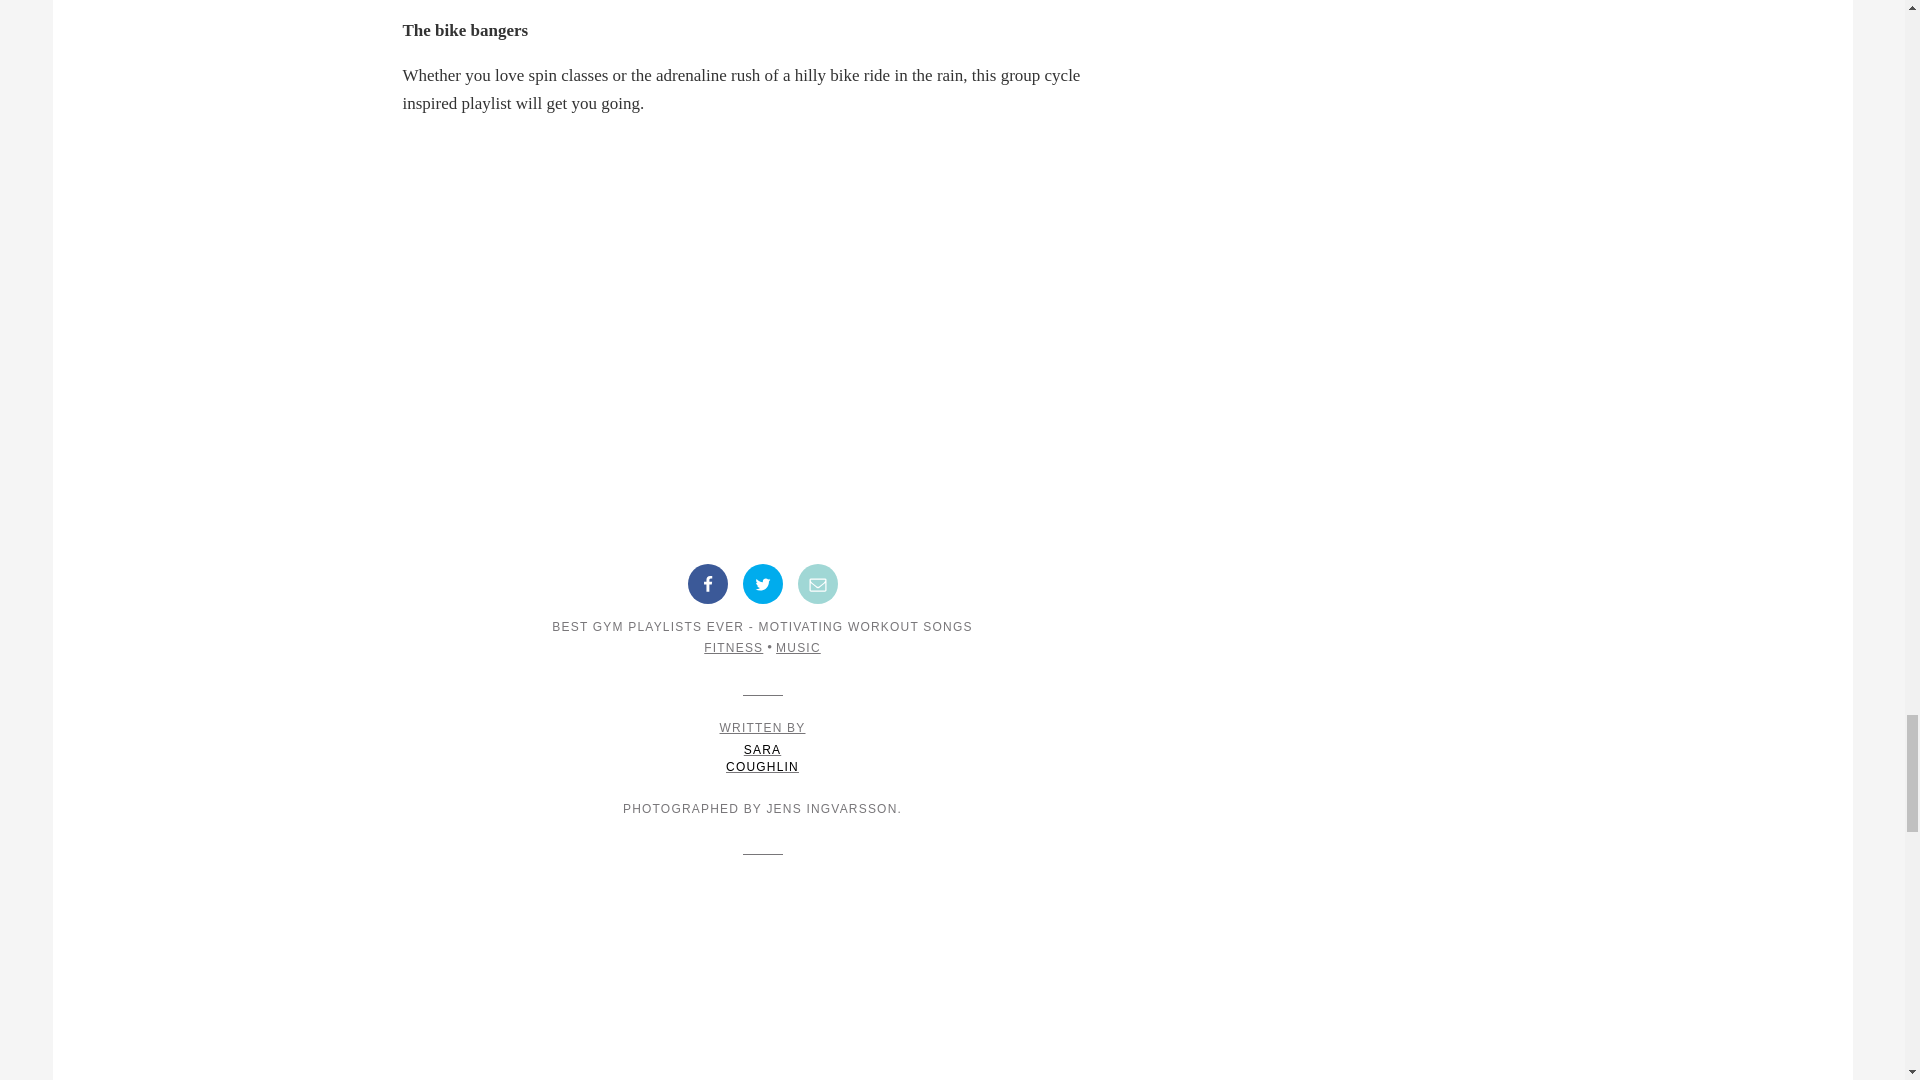  What do you see at coordinates (762, 748) in the screenshot?
I see `MUSIC` at bounding box center [762, 748].